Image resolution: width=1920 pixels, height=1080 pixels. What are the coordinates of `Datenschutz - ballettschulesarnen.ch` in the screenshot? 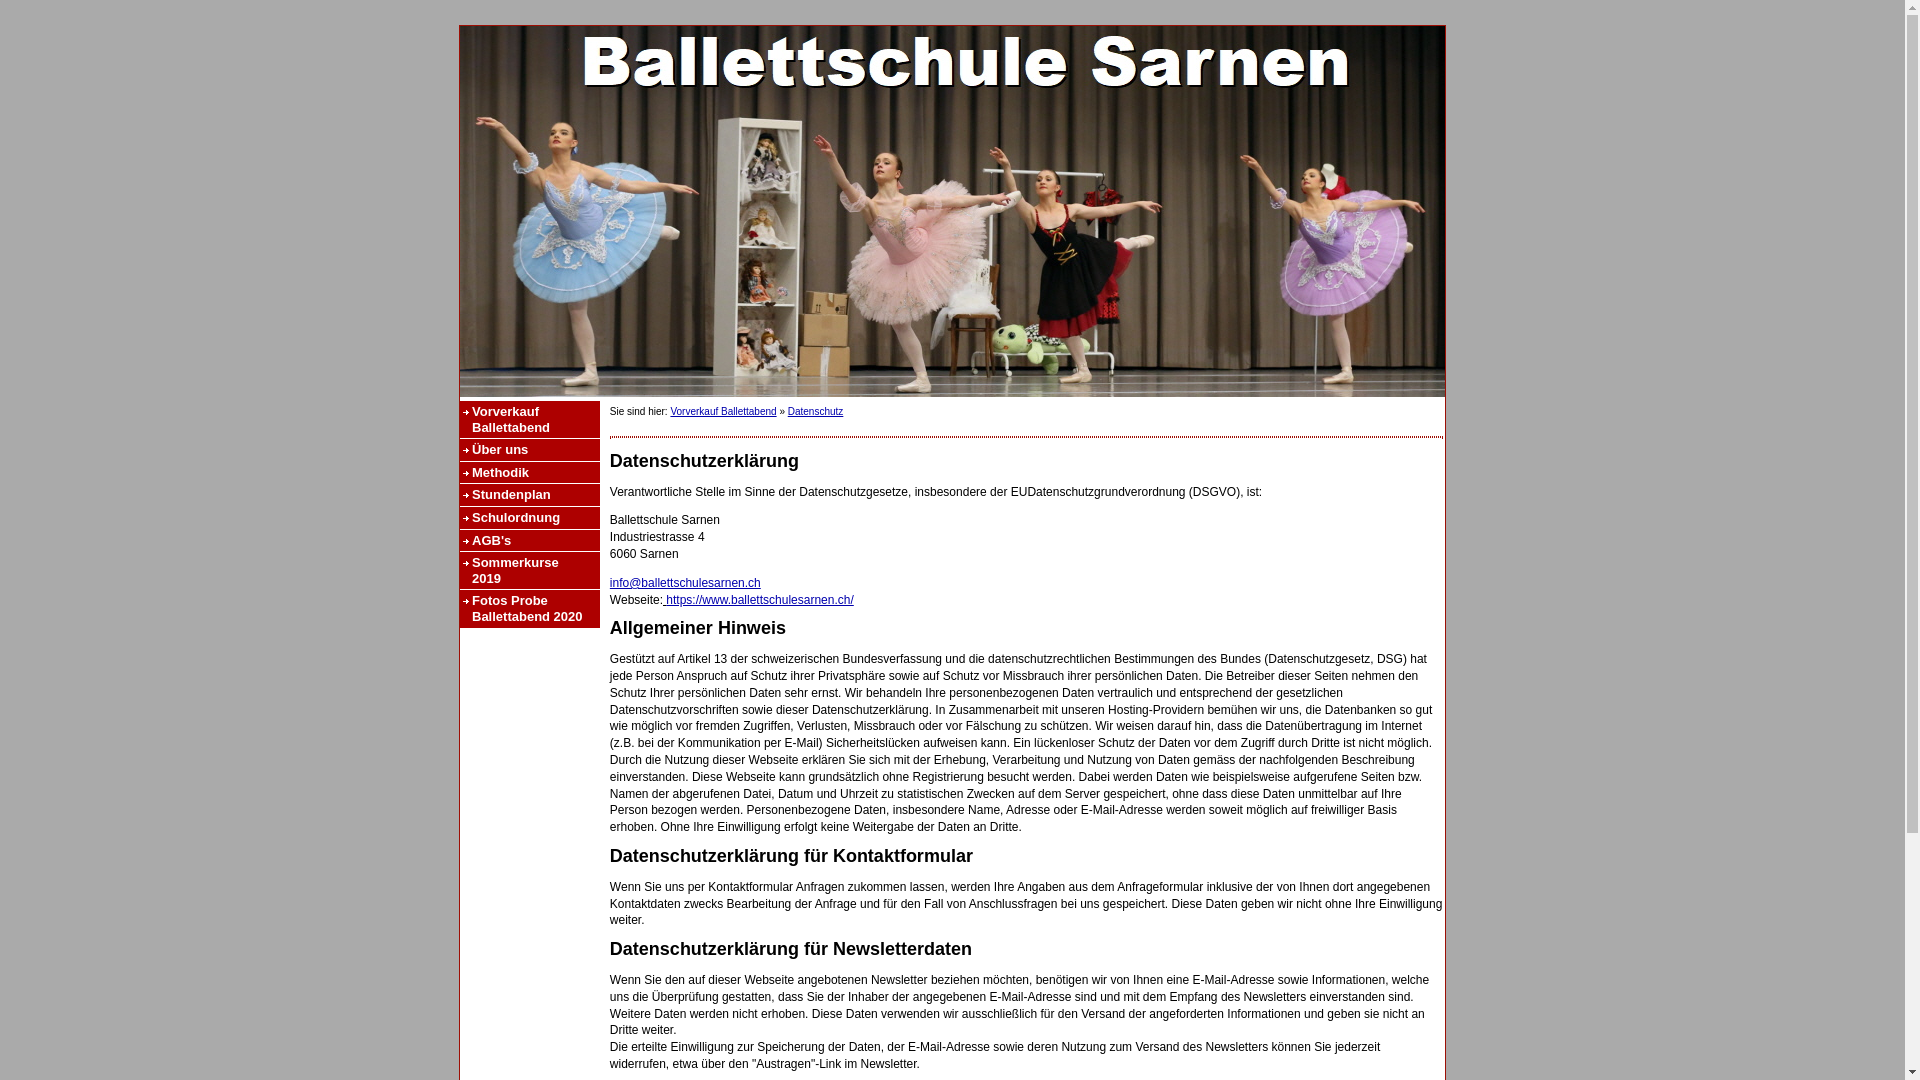 It's located at (952, 212).